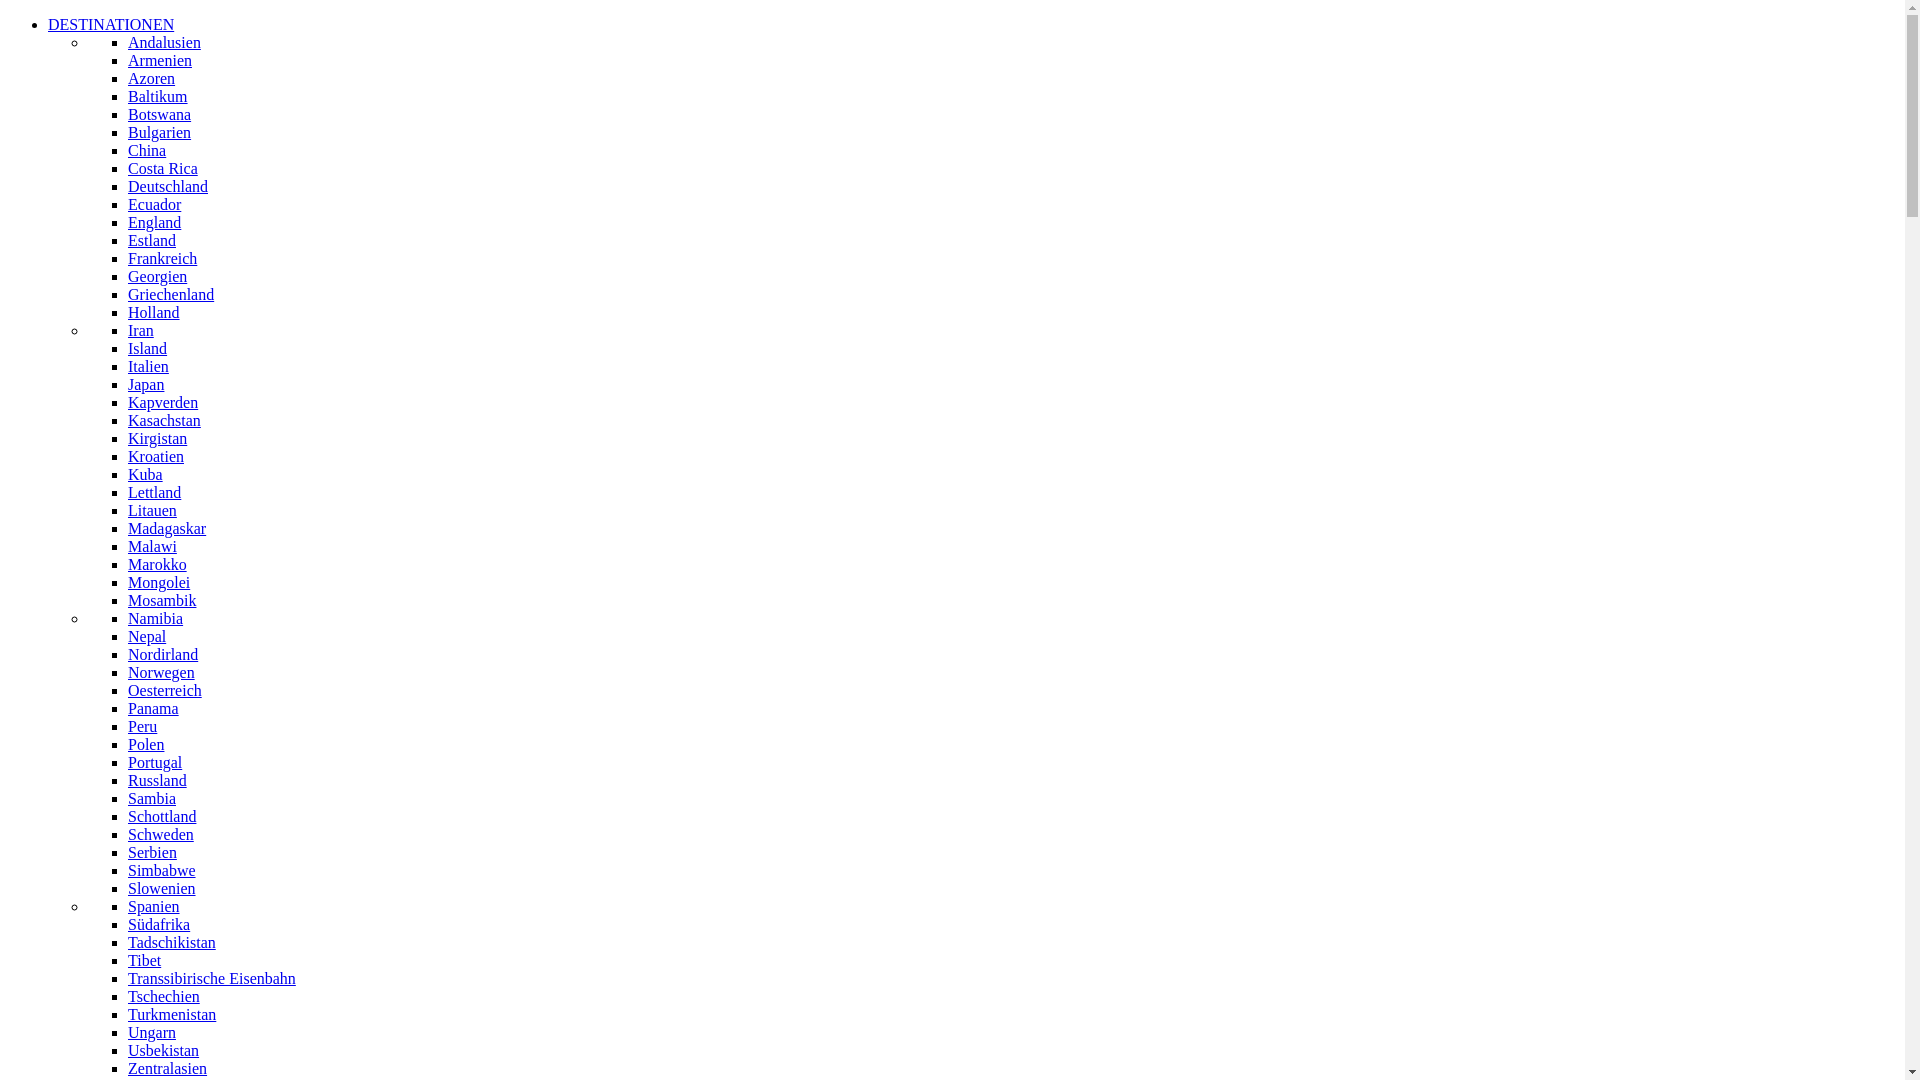 Image resolution: width=1920 pixels, height=1080 pixels. What do you see at coordinates (154, 204) in the screenshot?
I see `Ecuador` at bounding box center [154, 204].